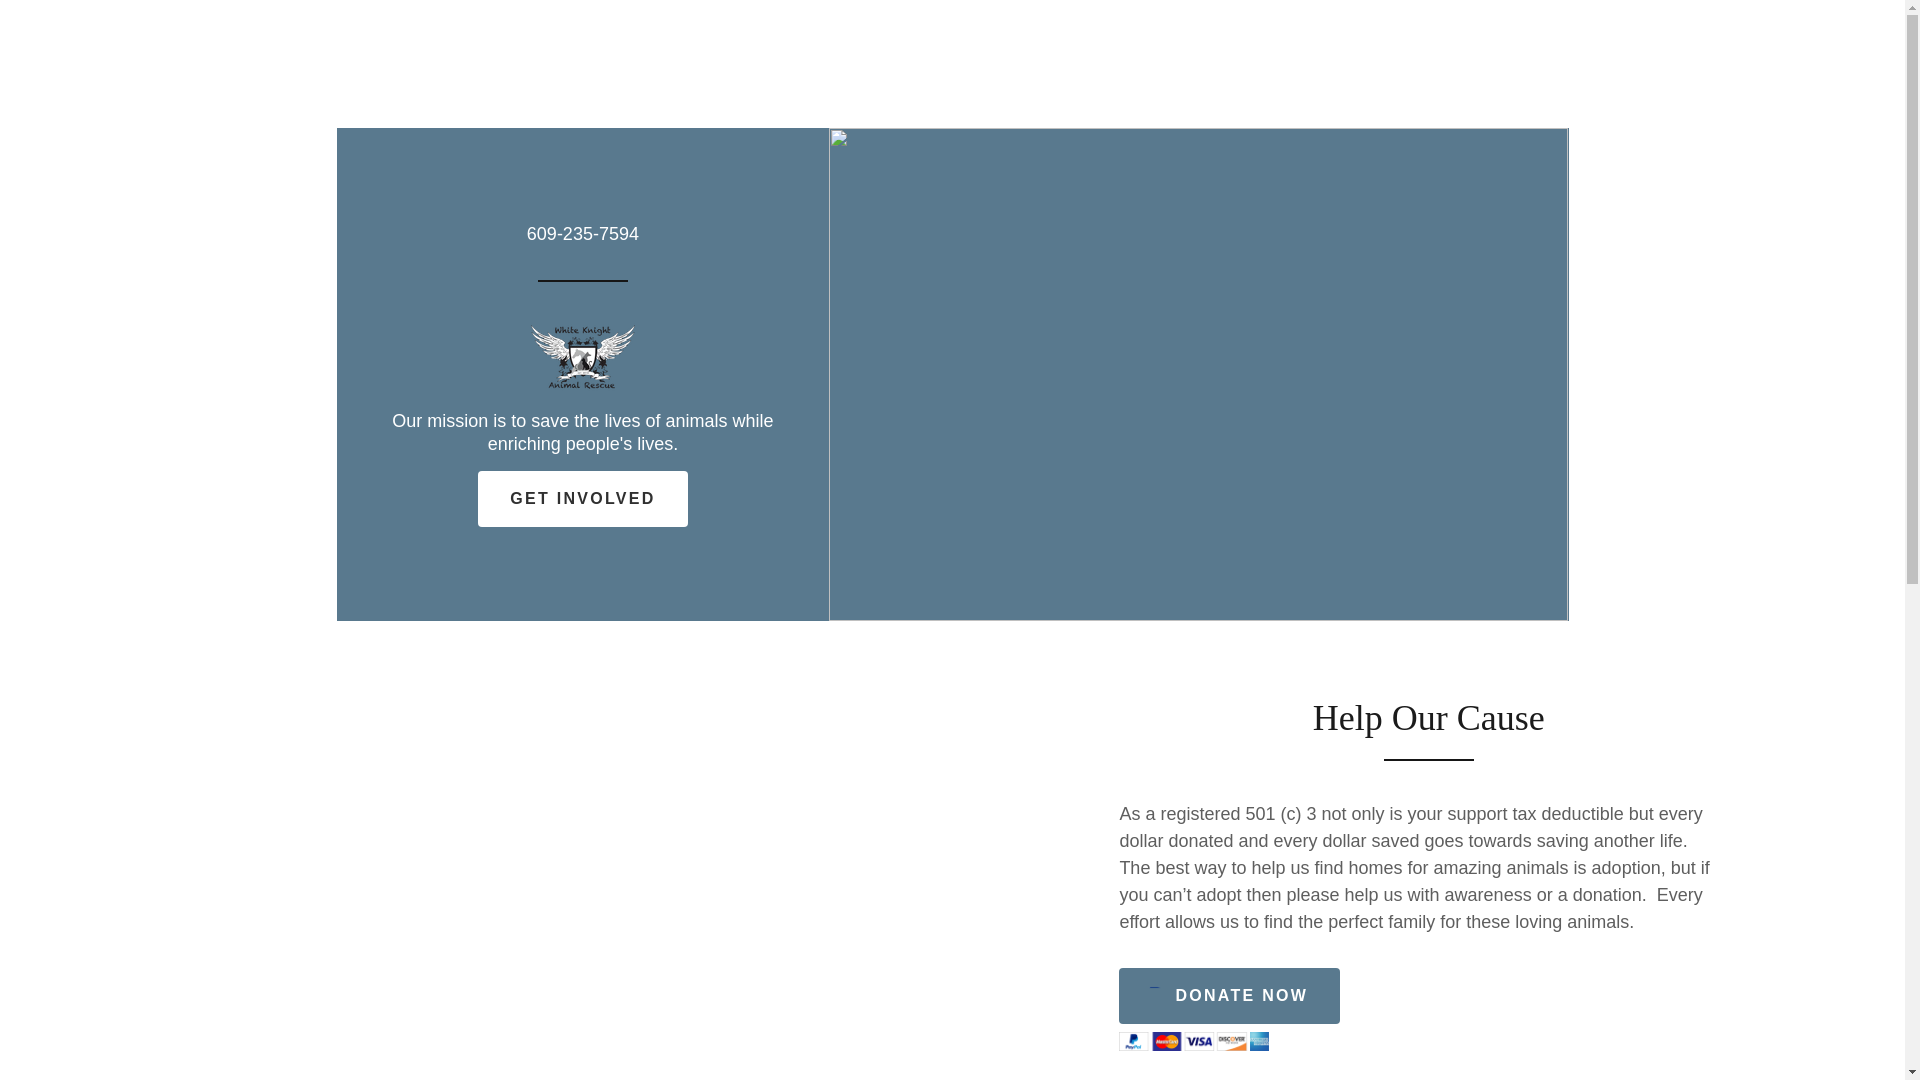 This screenshot has width=1920, height=1080. I want to click on White Knight Animal Rescue, so click(583, 352).